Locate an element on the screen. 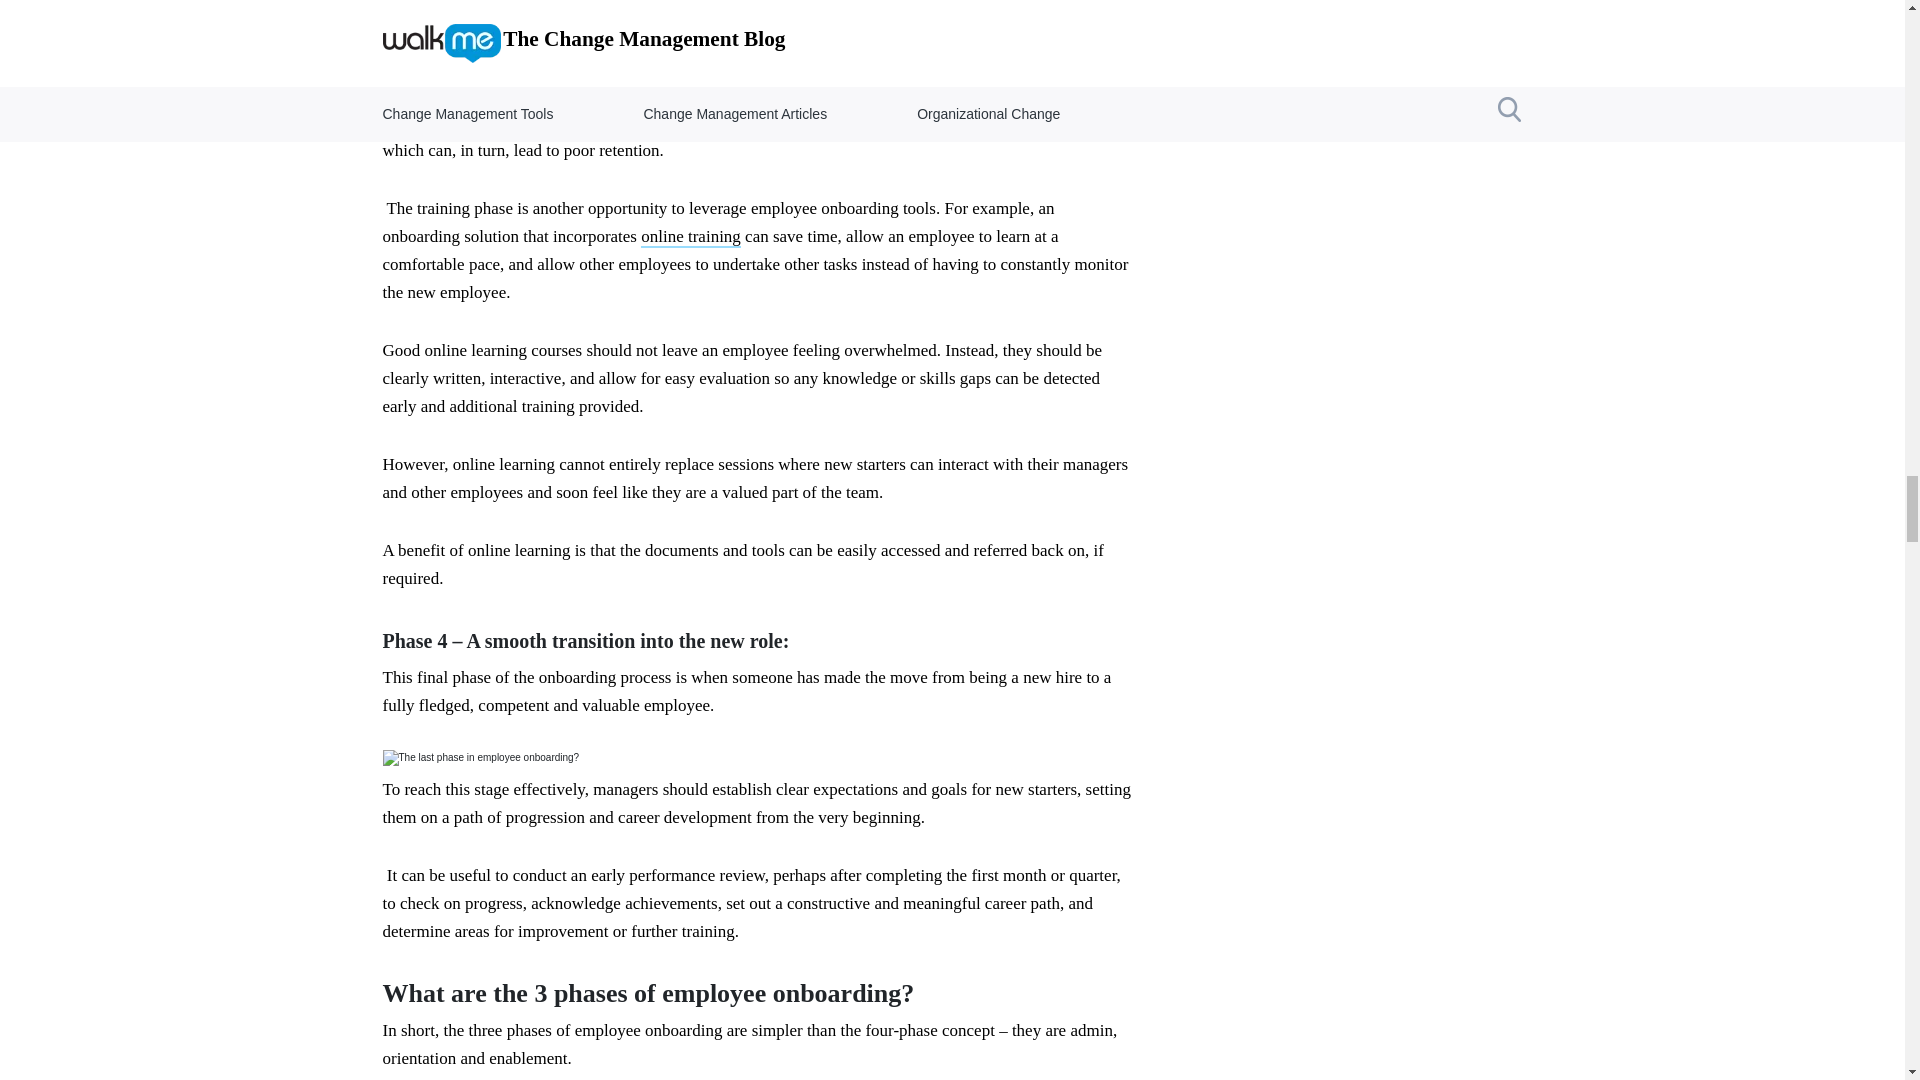 The image size is (1920, 1080). online training is located at coordinates (691, 237).